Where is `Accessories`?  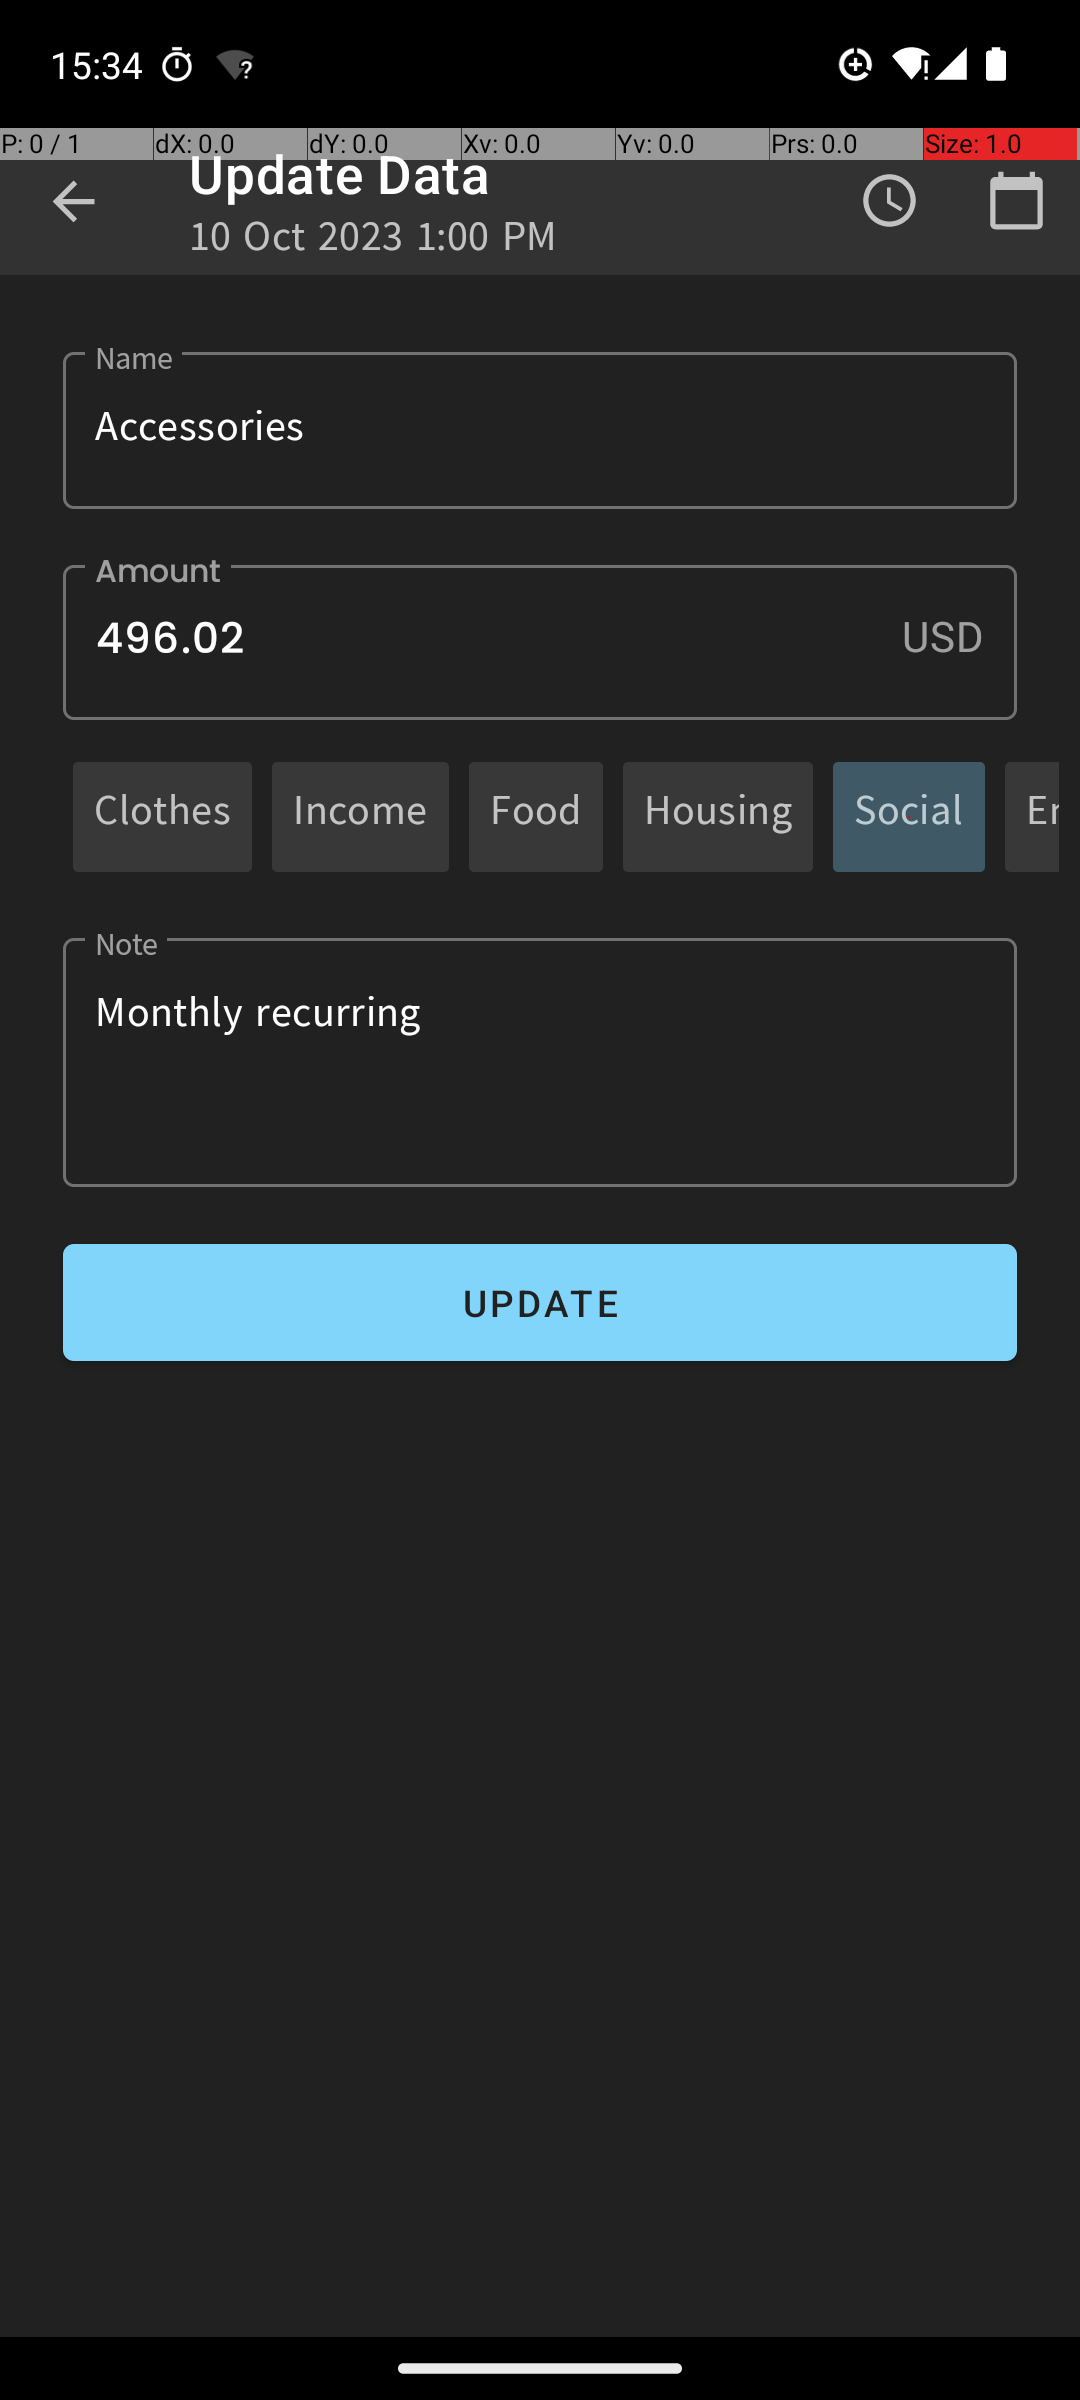 Accessories is located at coordinates (540, 430).